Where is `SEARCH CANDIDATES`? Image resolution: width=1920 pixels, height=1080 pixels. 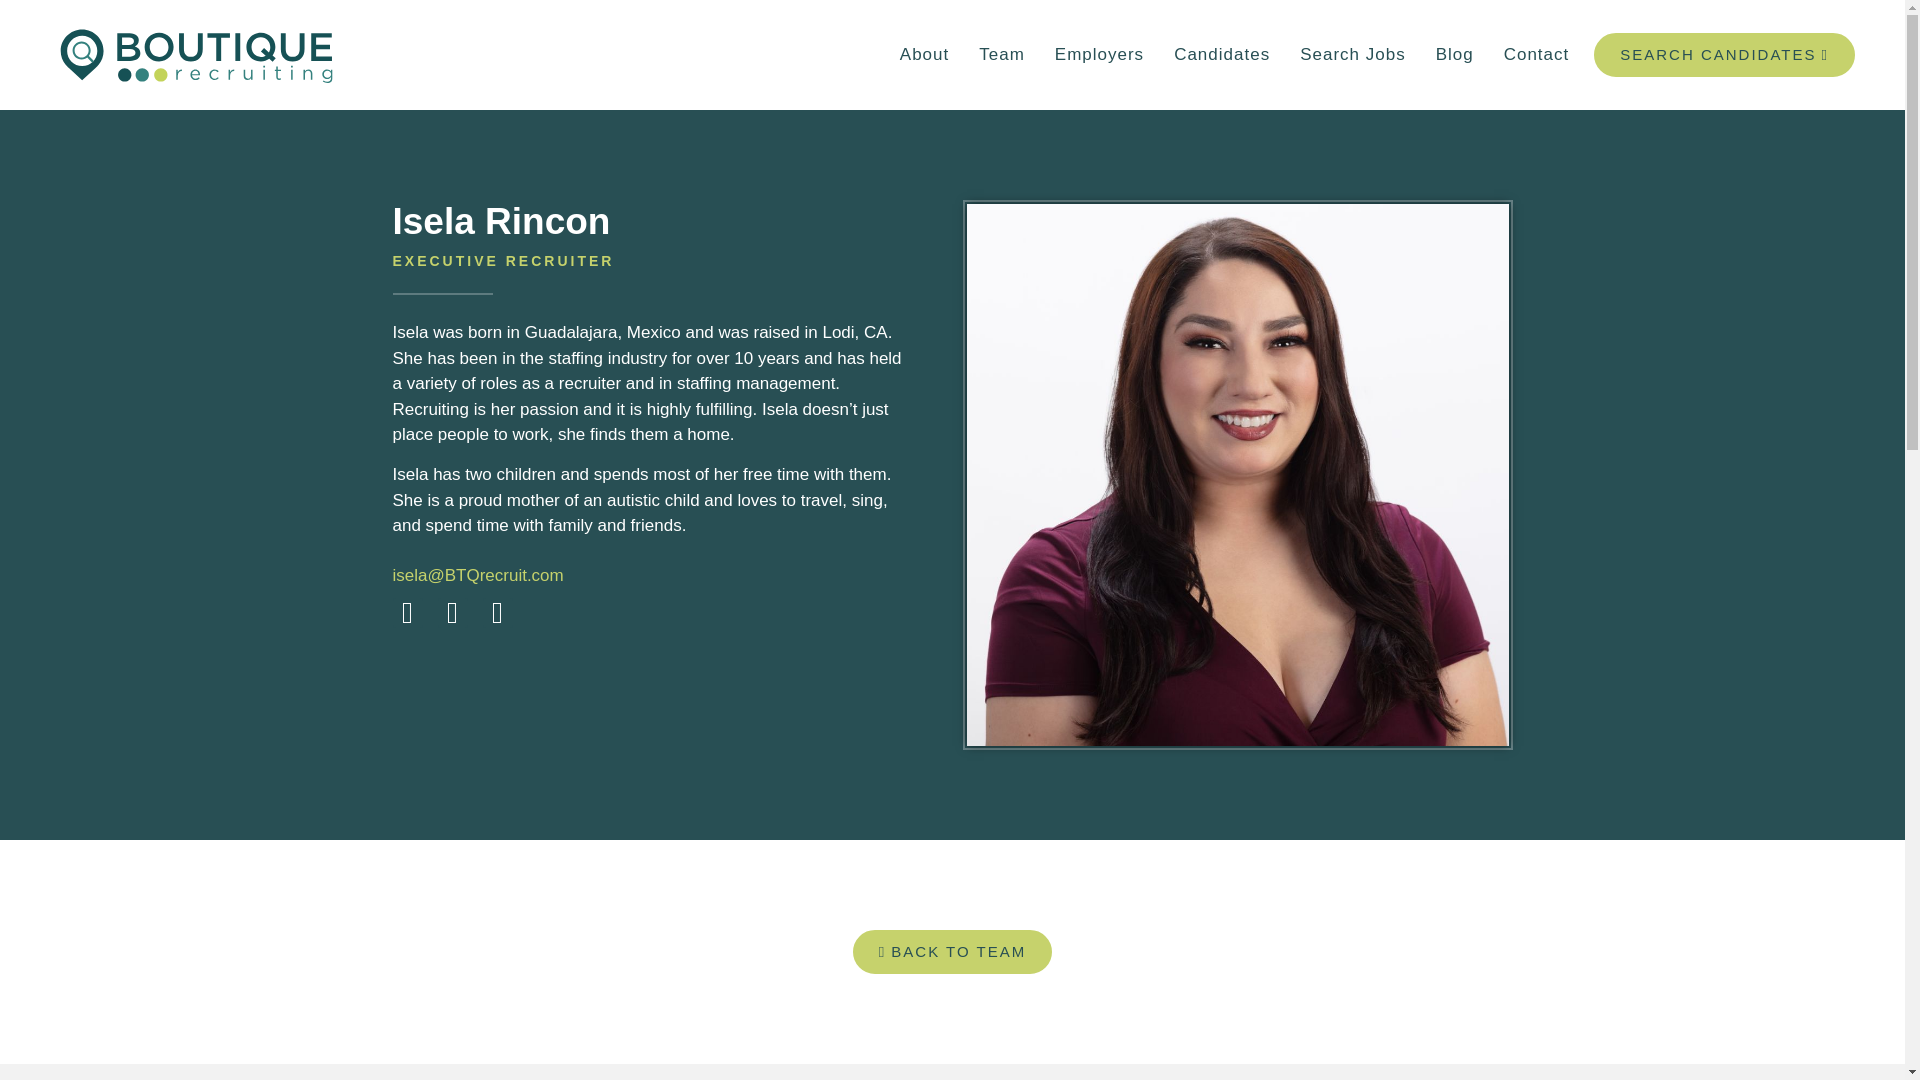 SEARCH CANDIDATES is located at coordinates (1724, 54).